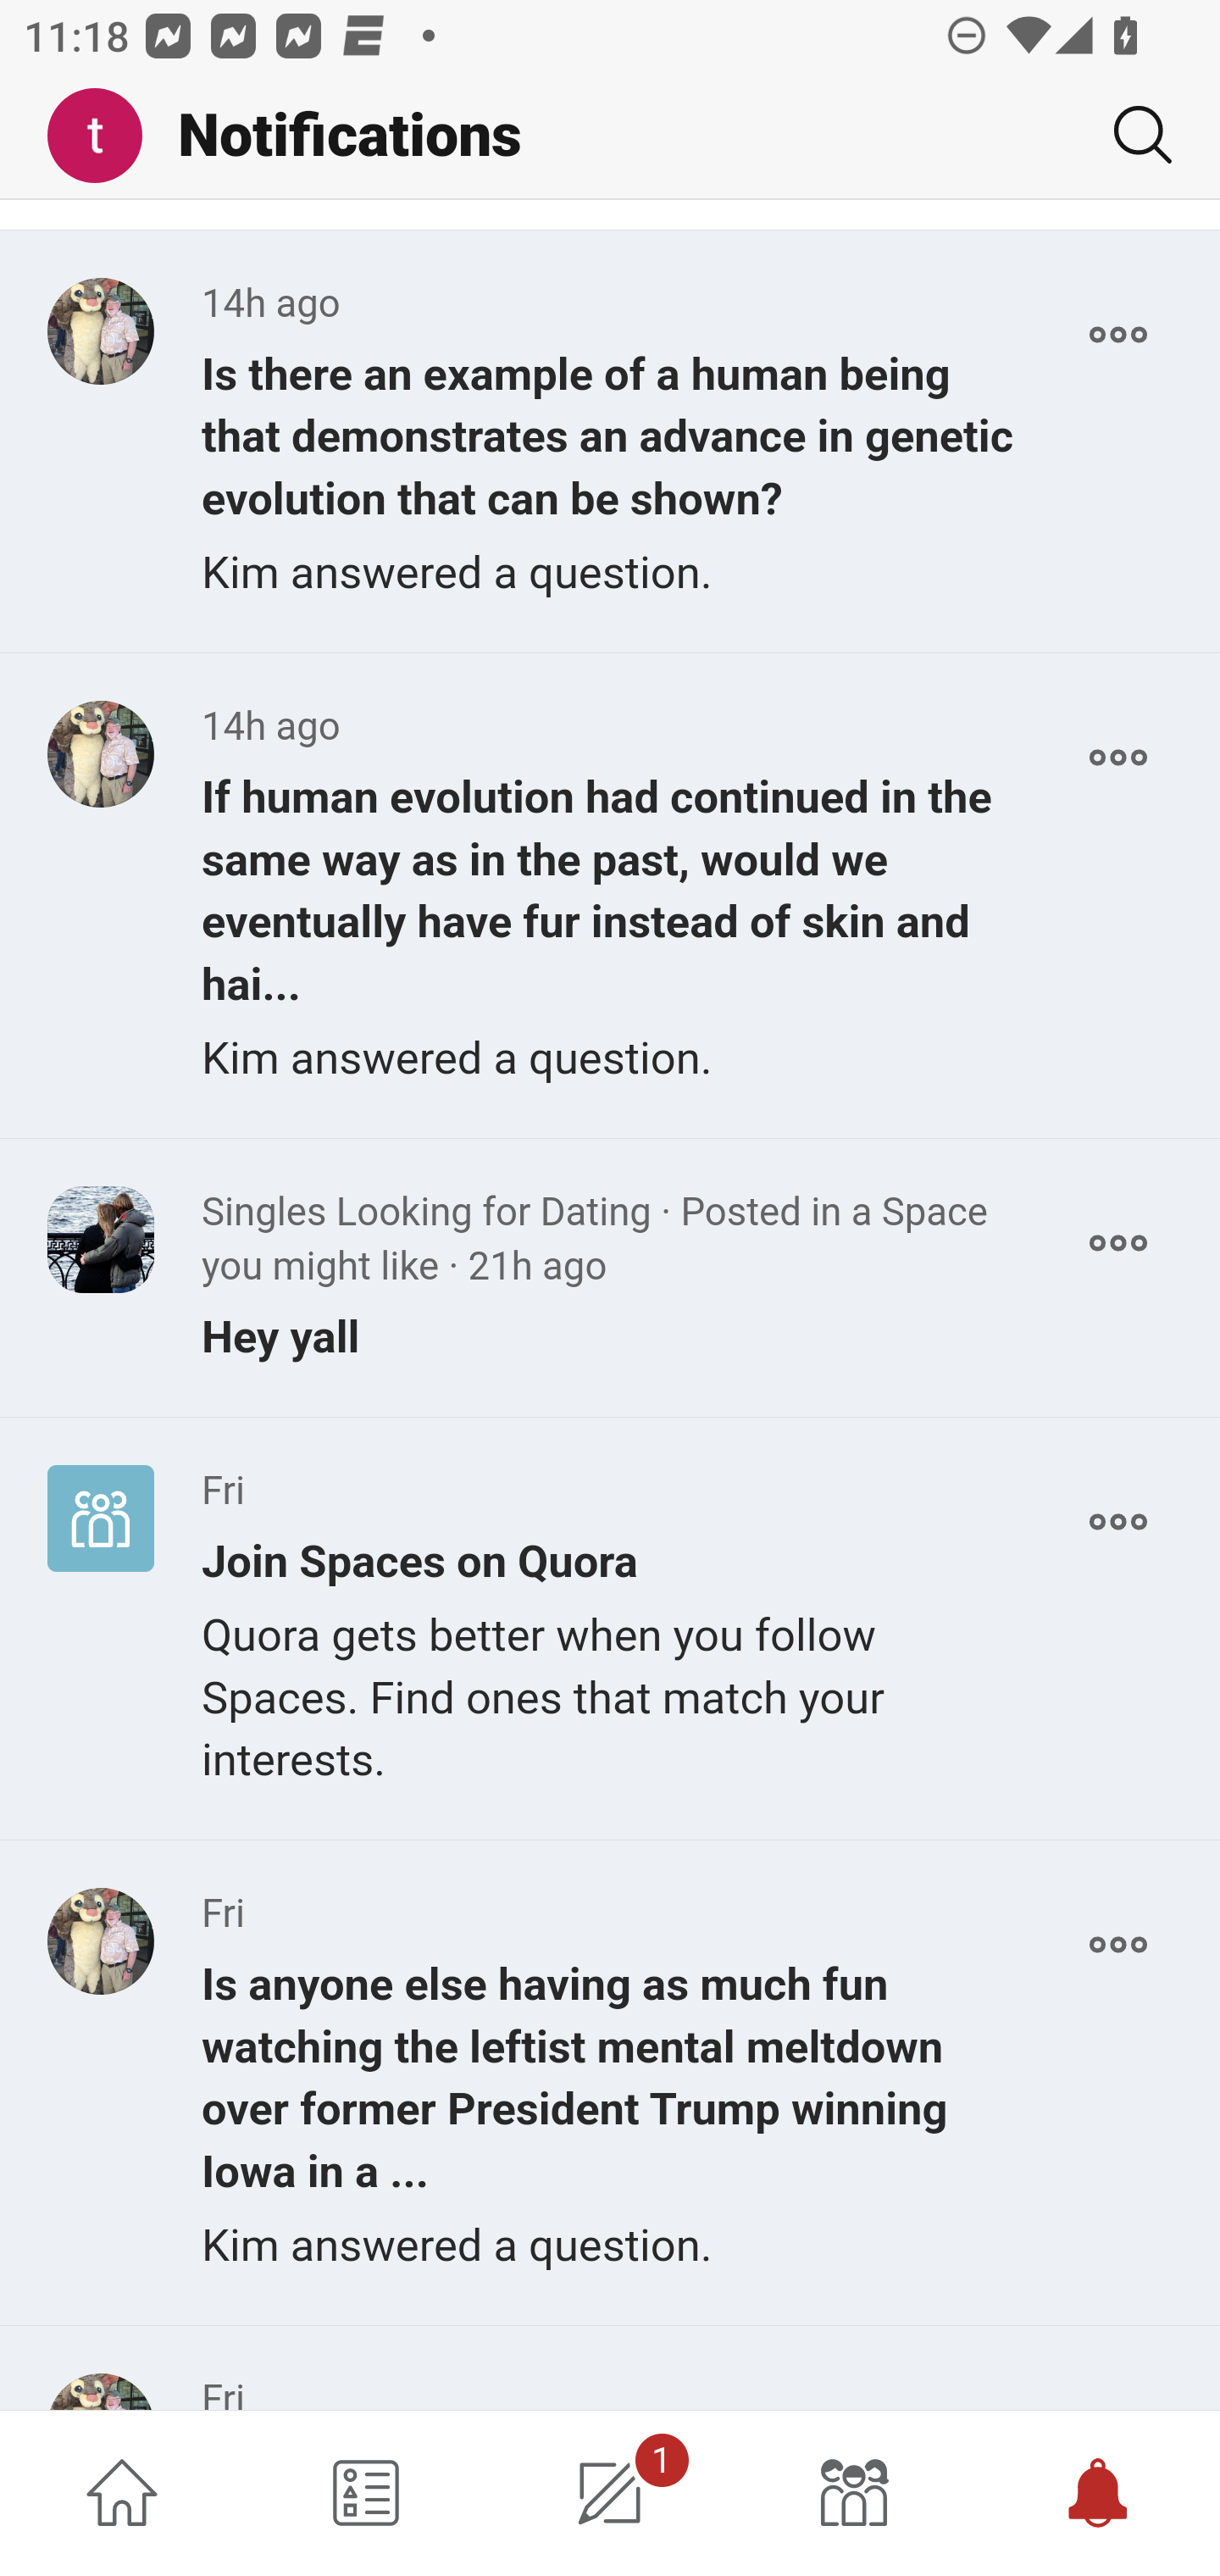  Describe the element at coordinates (1118, 335) in the screenshot. I see `More` at that location.